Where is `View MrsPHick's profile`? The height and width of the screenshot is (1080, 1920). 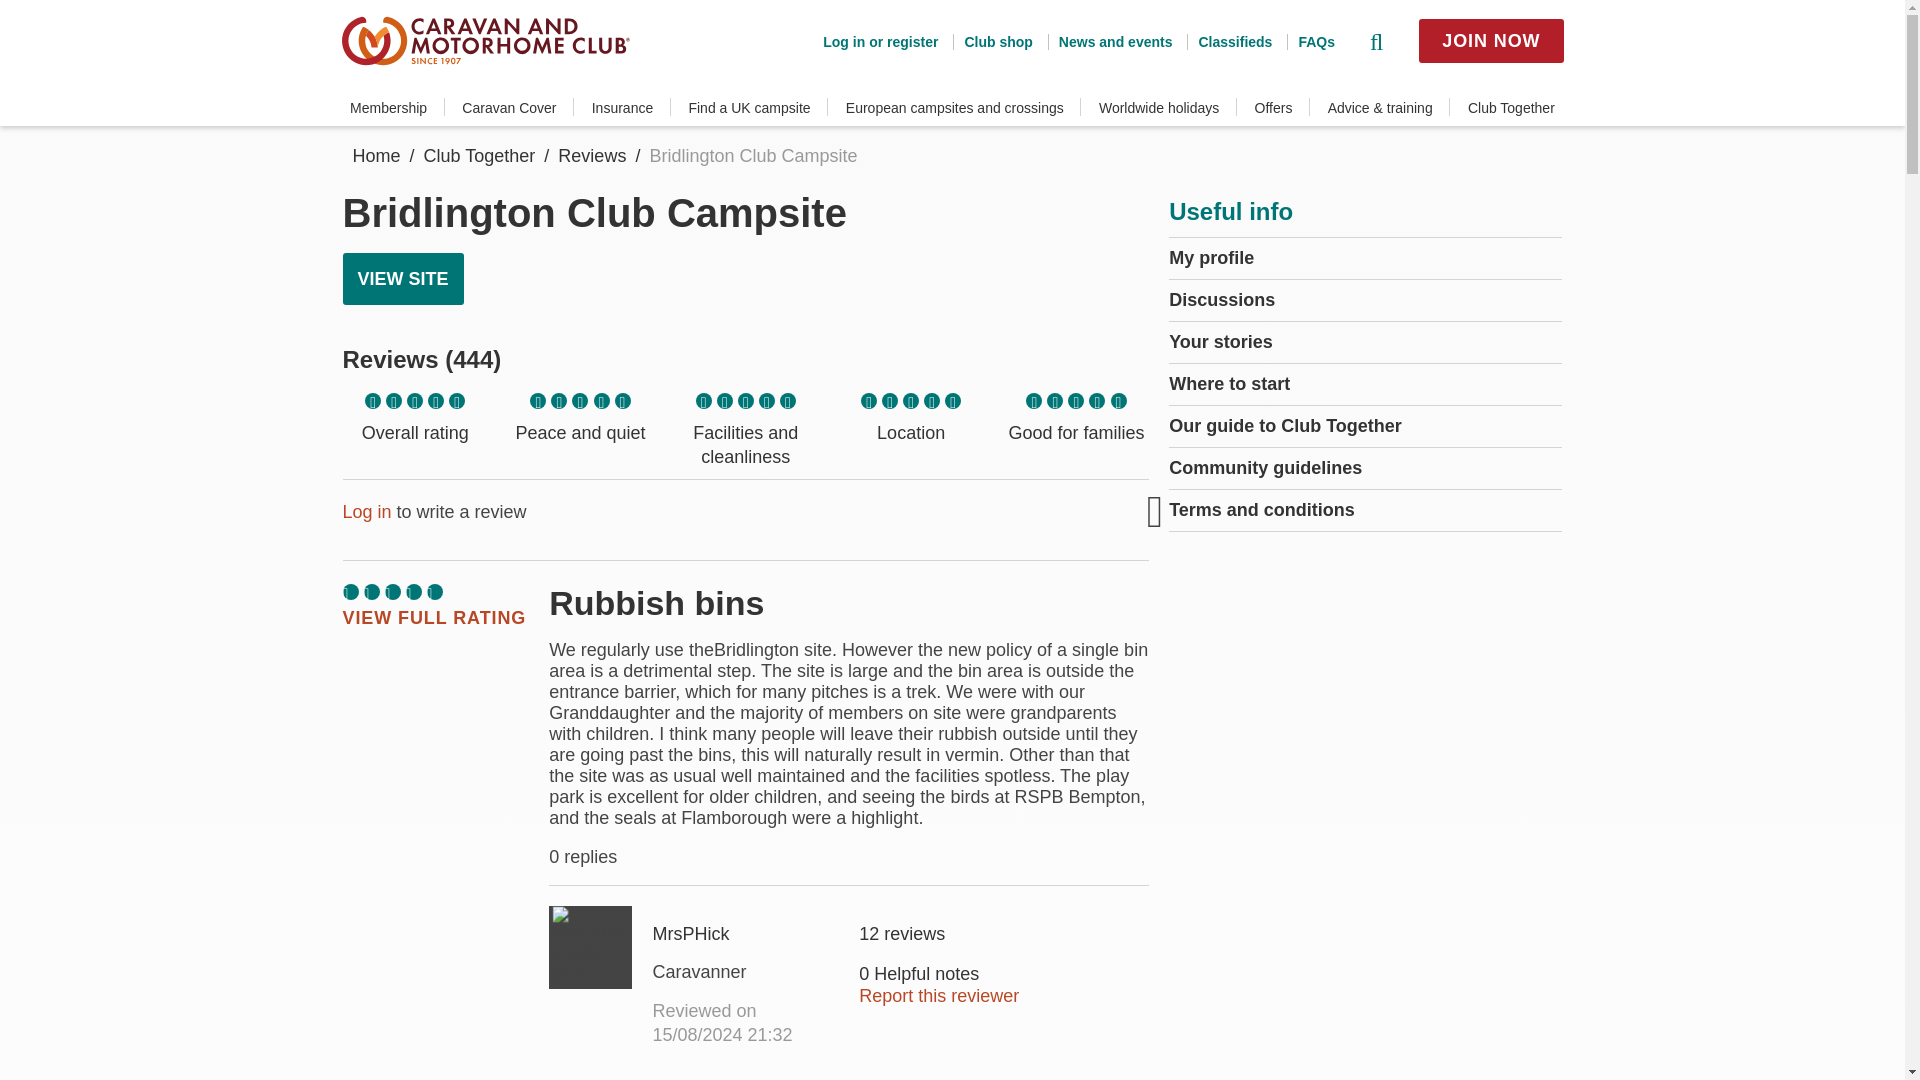
View MrsPHick's profile is located at coordinates (746, 972).